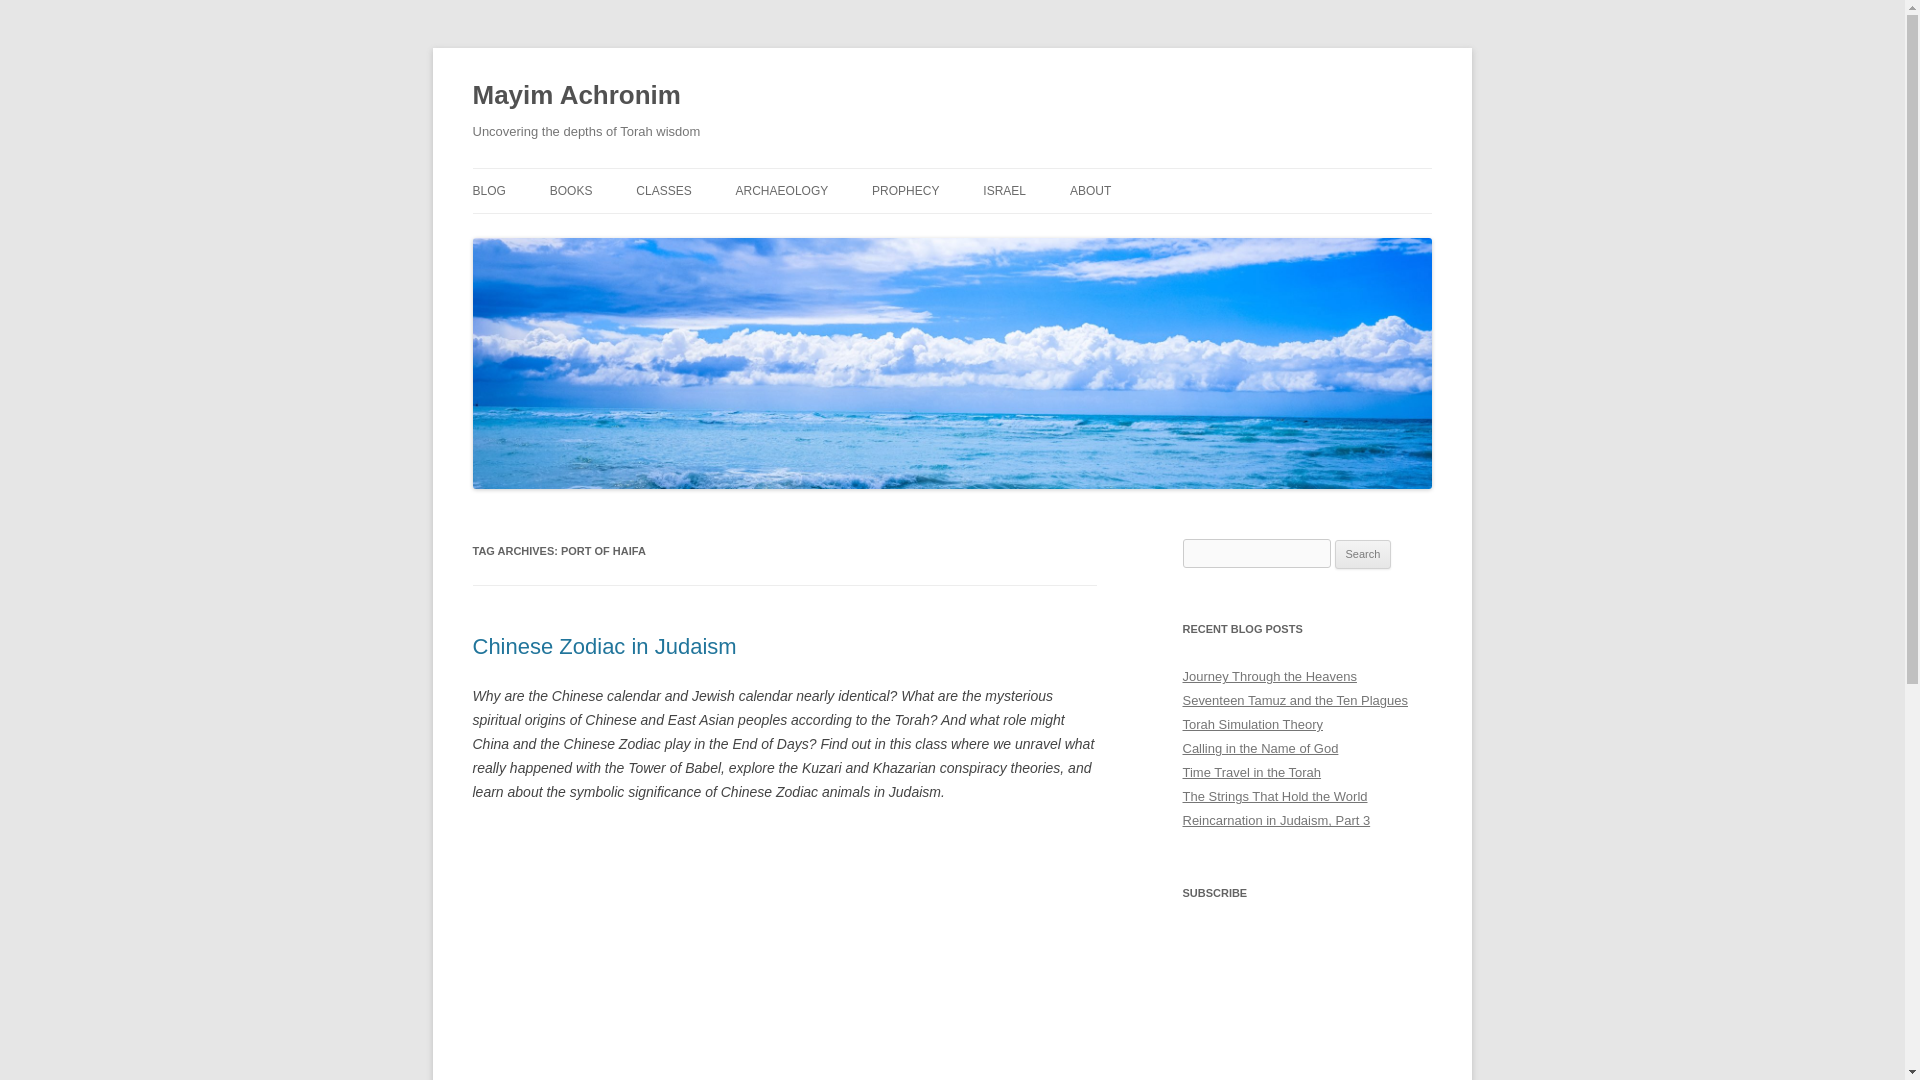 The image size is (1920, 1080). Describe the element at coordinates (784, 954) in the screenshot. I see `Chinese Zodiac in Judaism` at that location.